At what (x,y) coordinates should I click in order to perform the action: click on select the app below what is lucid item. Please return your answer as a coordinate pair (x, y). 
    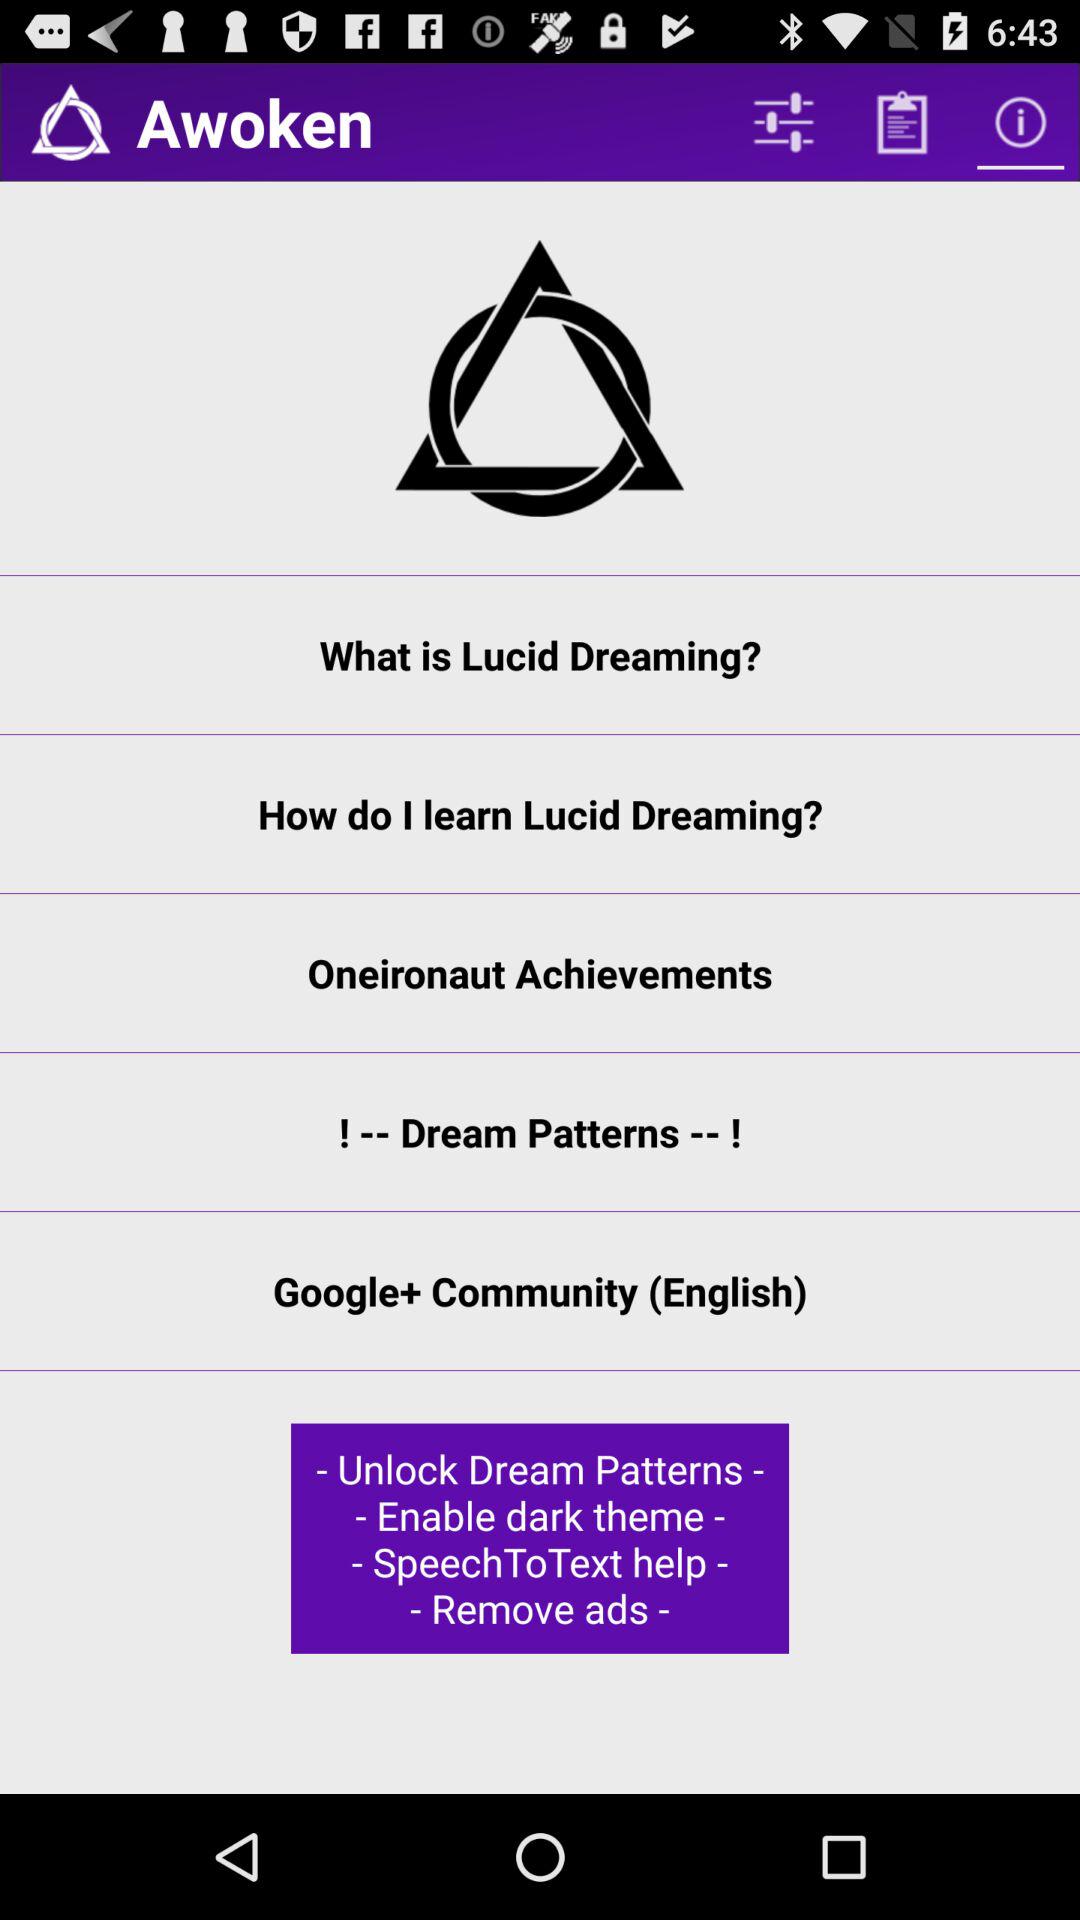
    Looking at the image, I should click on (540, 814).